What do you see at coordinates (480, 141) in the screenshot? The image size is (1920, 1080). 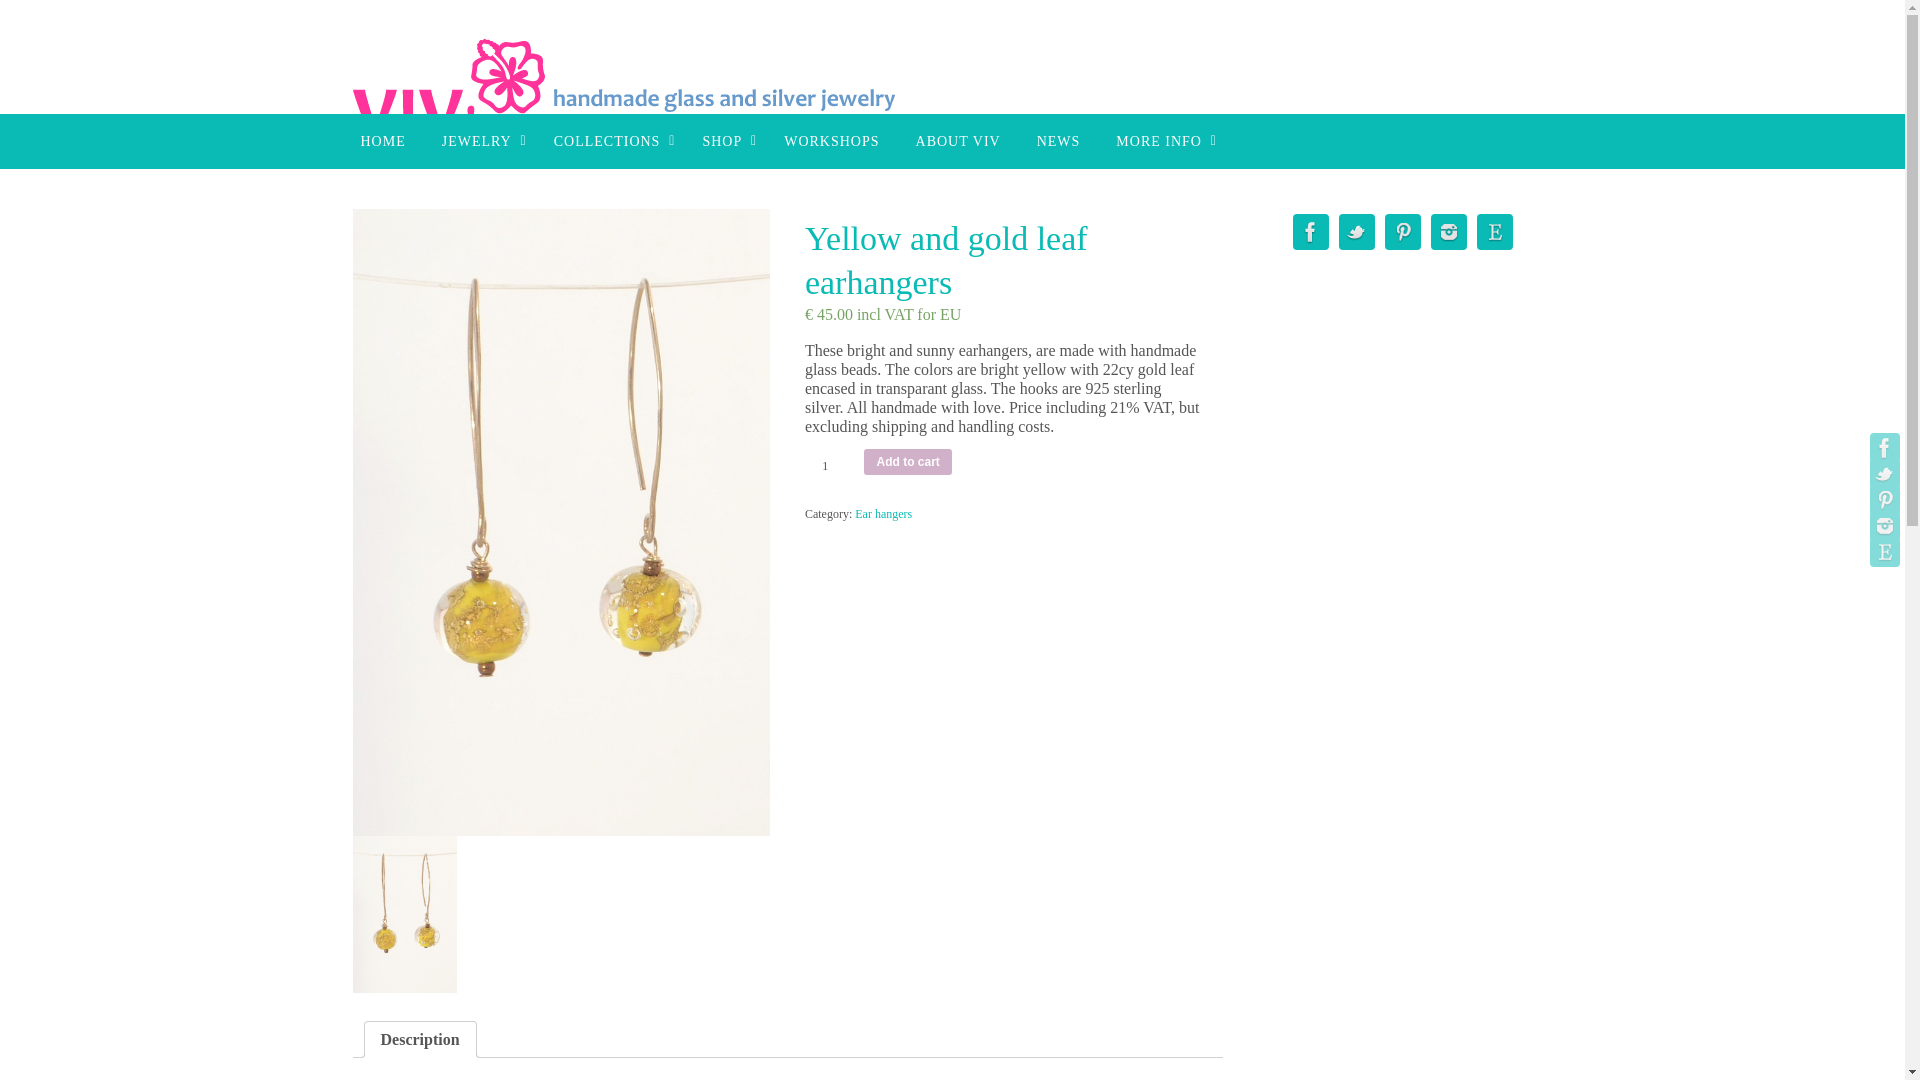 I see `JEWELRY` at bounding box center [480, 141].